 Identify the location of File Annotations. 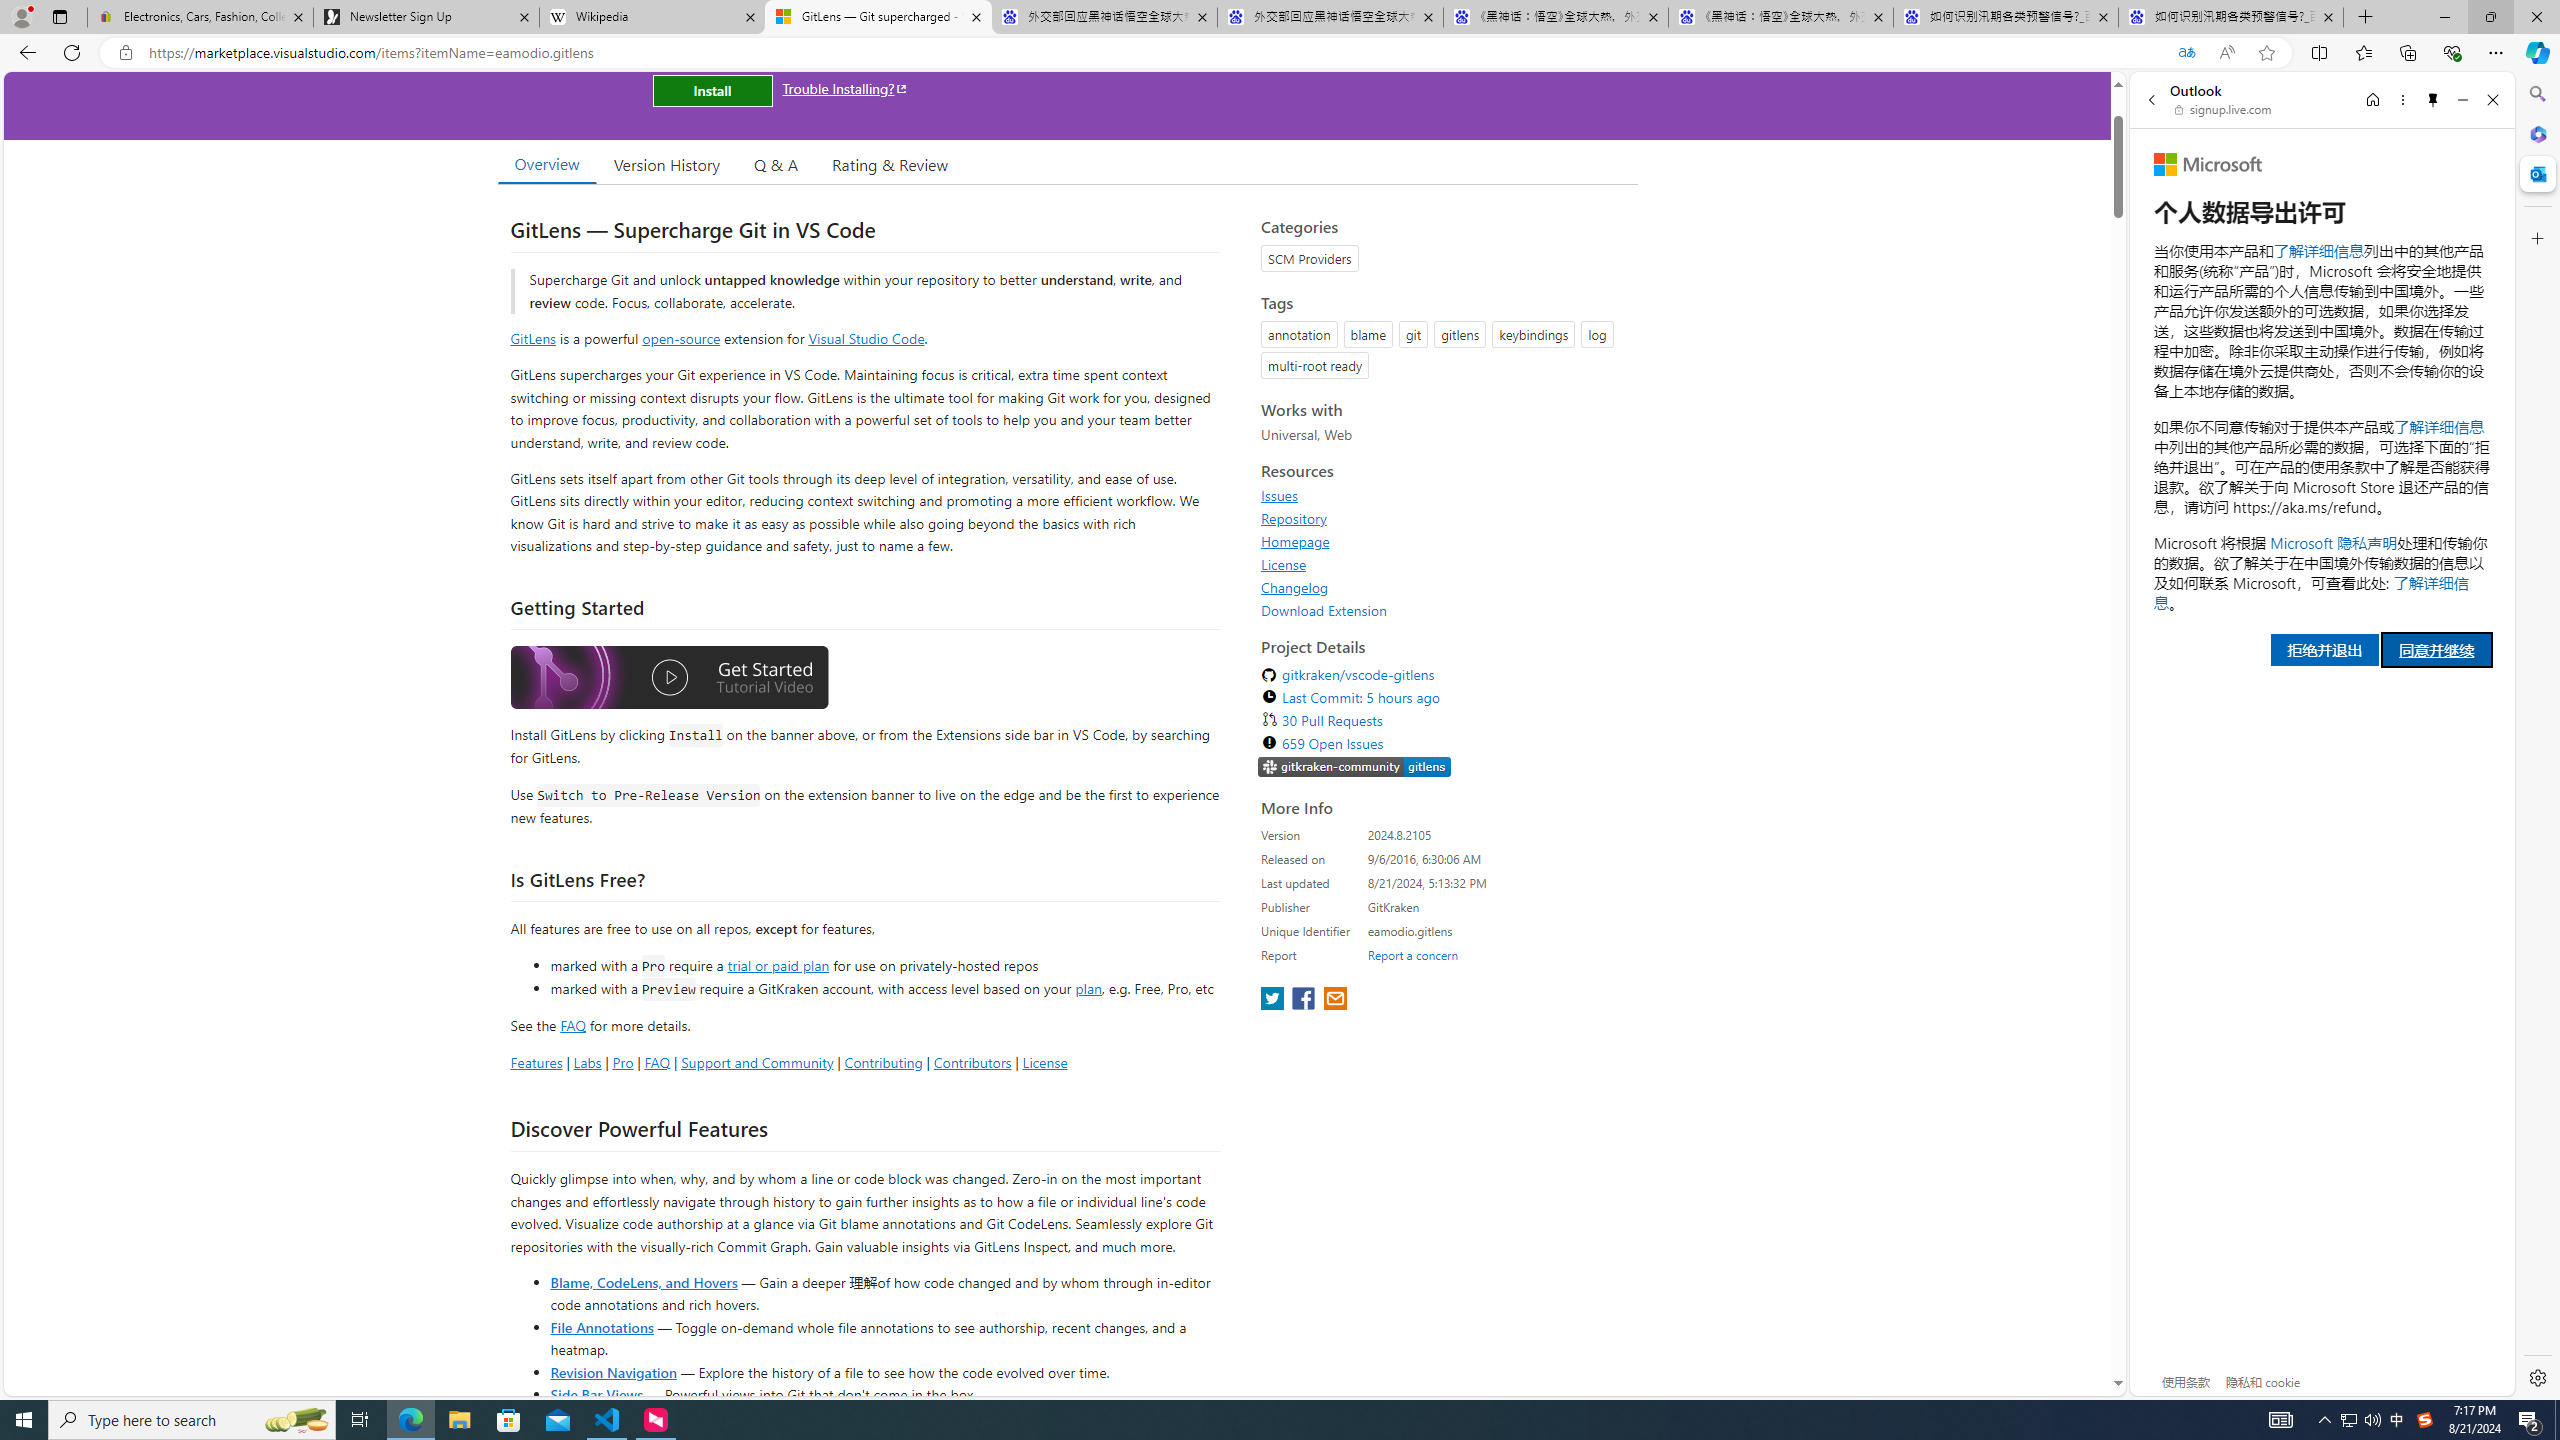
(601, 1326).